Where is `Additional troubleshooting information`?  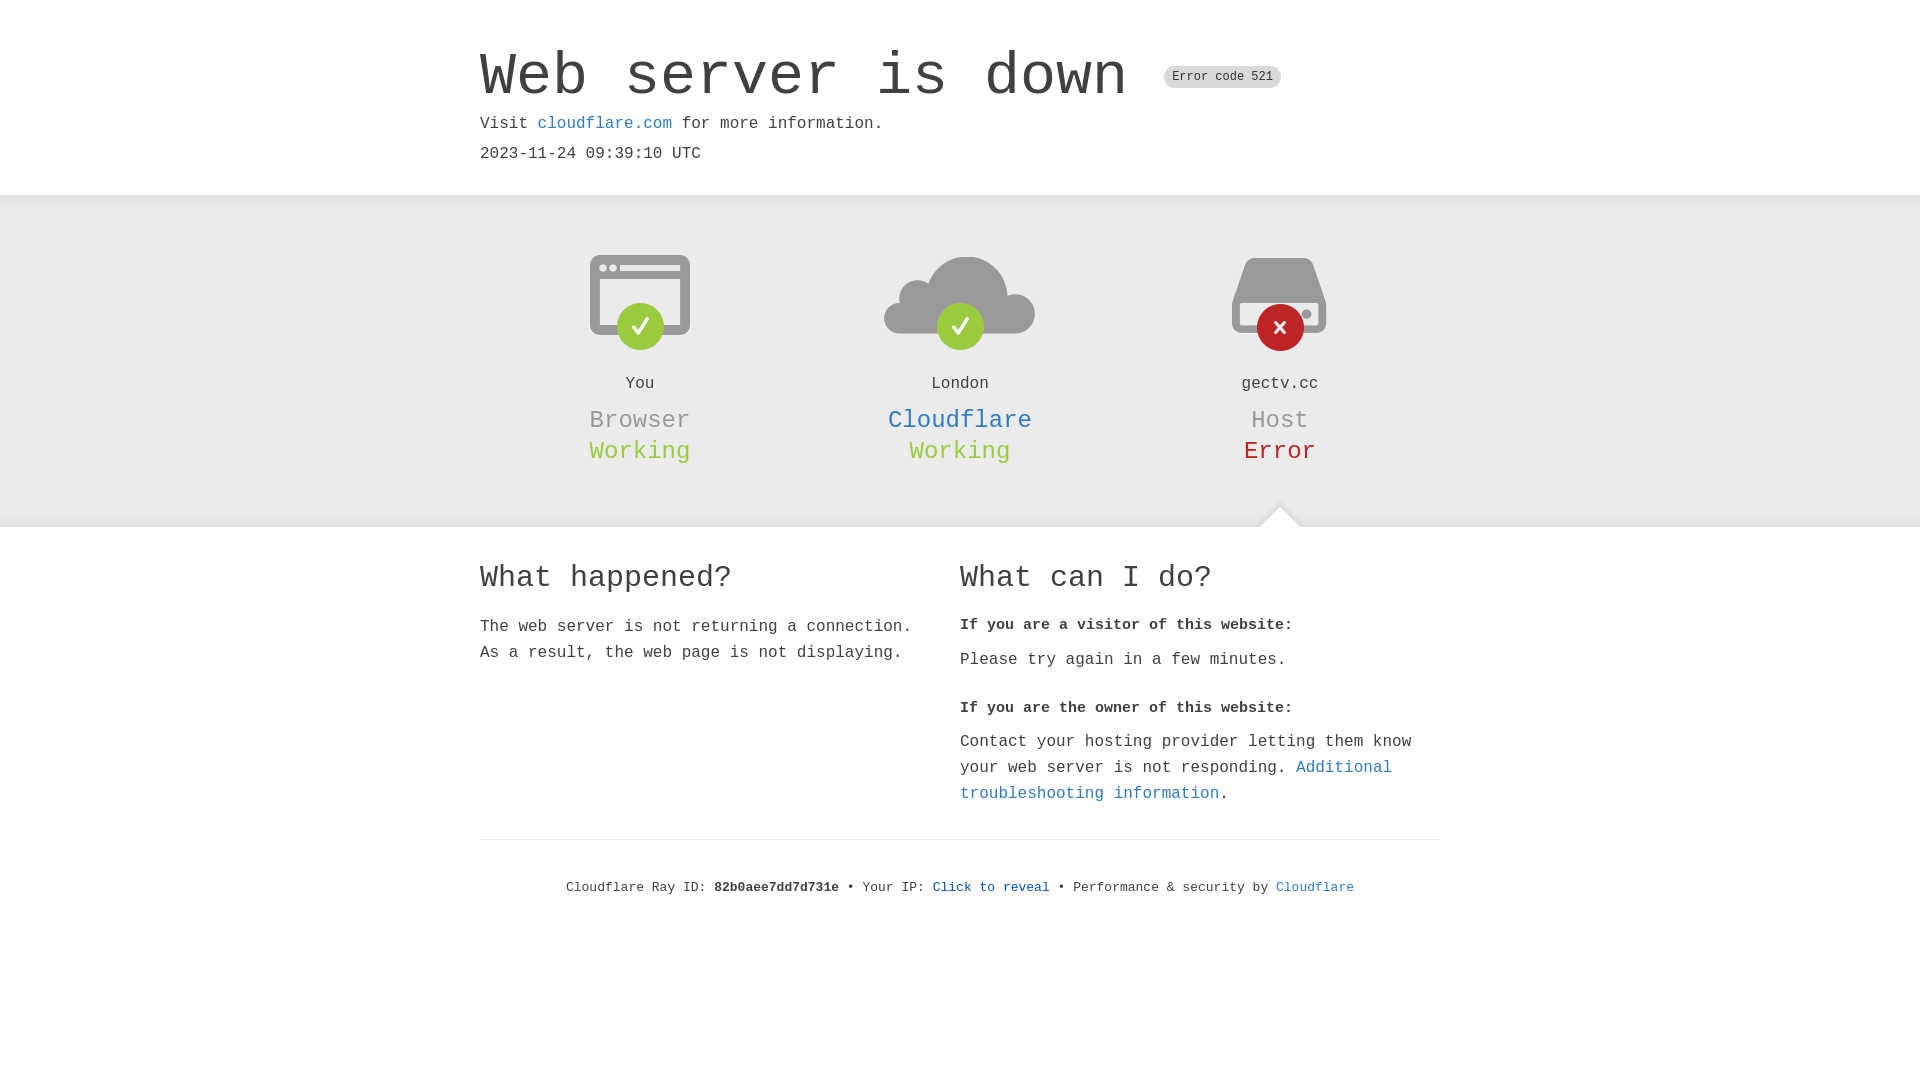
Additional troubleshooting information is located at coordinates (1176, 780).